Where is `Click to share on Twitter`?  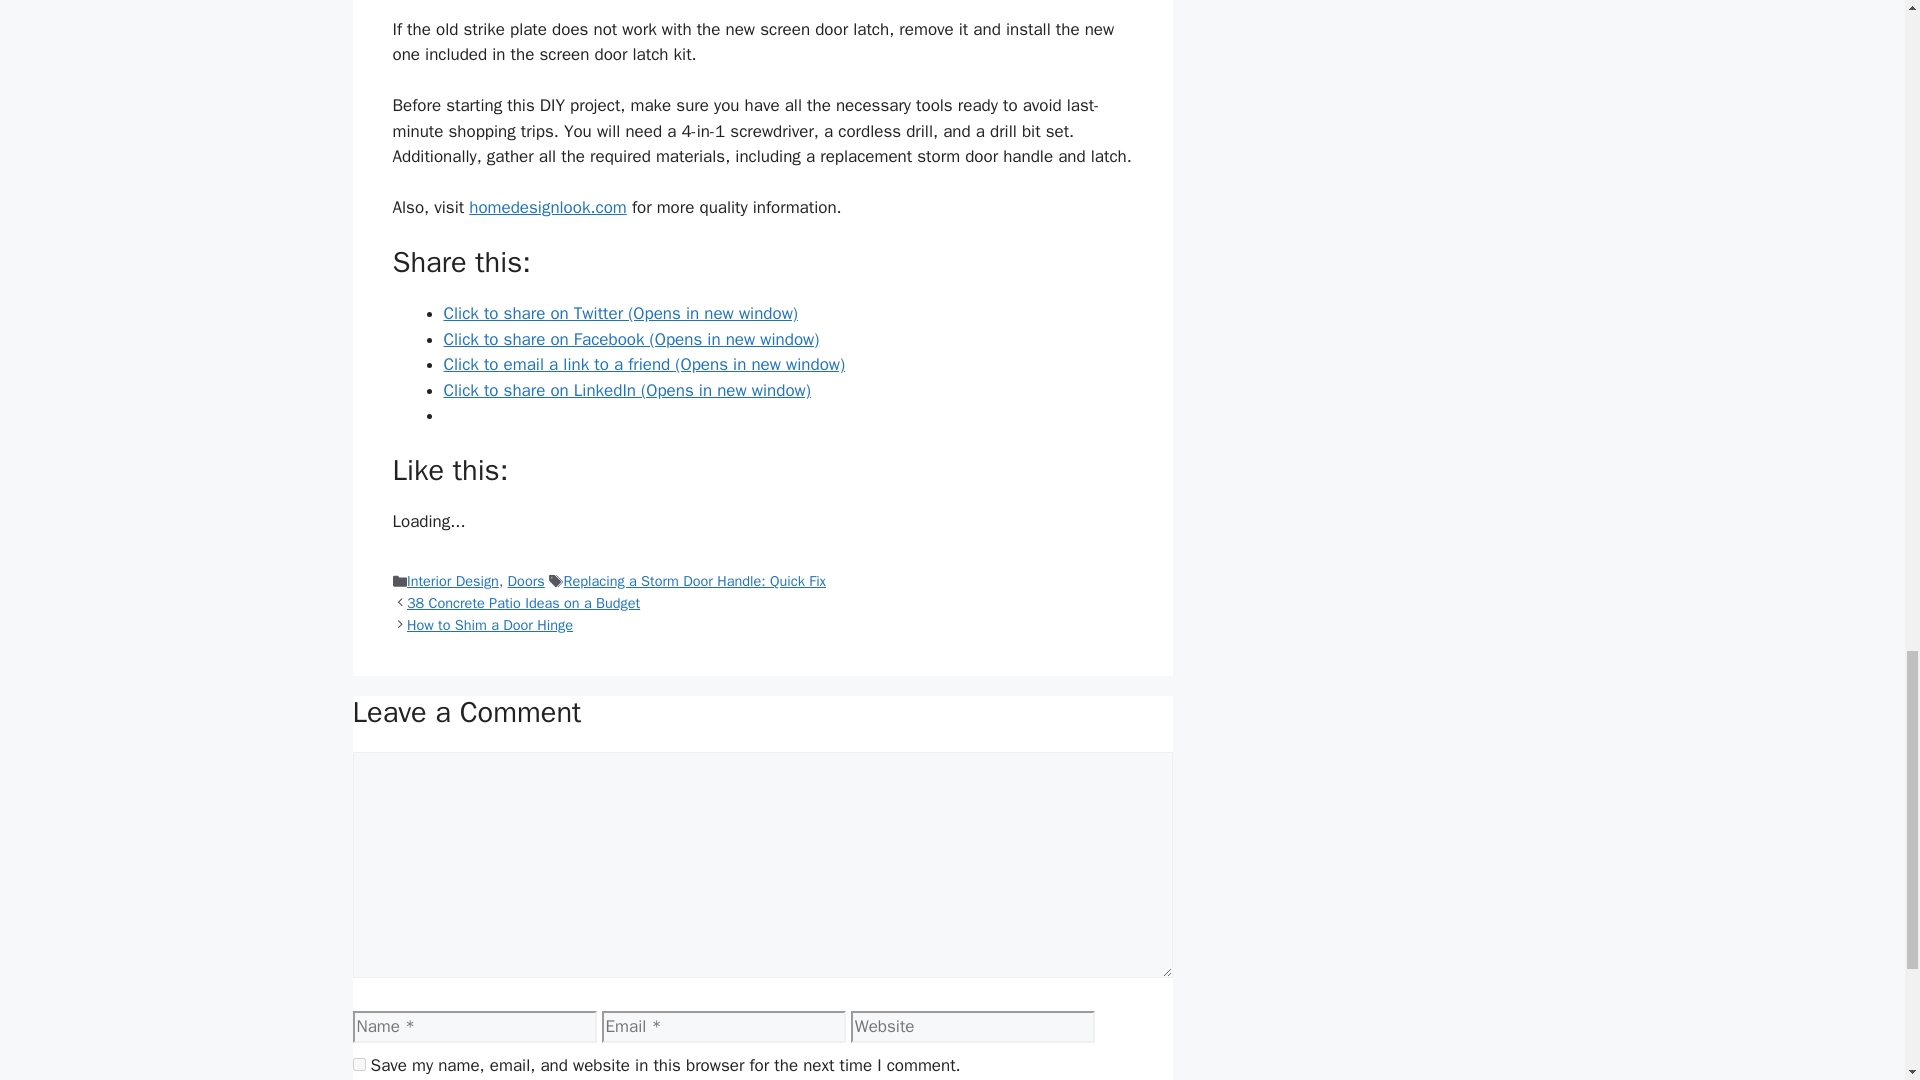
Click to share on Twitter is located at coordinates (620, 314).